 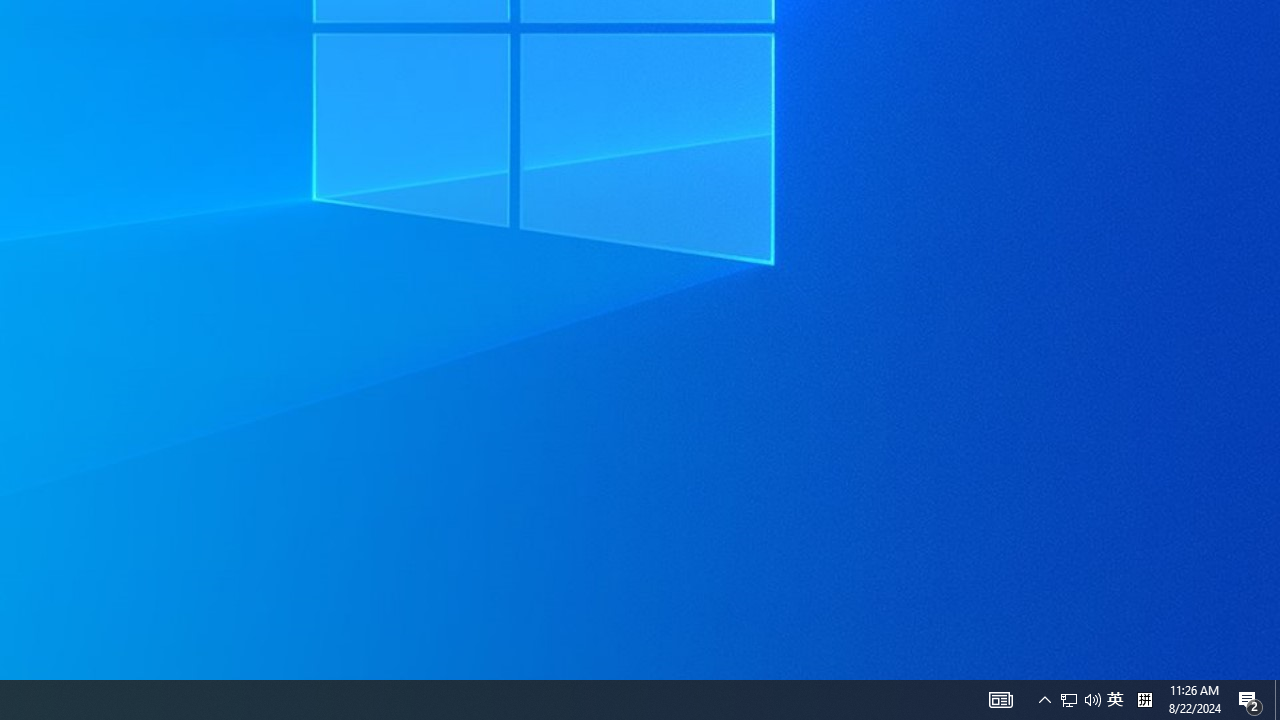 I want to click on User Promoted Notification Area, so click(x=1069, y=700).